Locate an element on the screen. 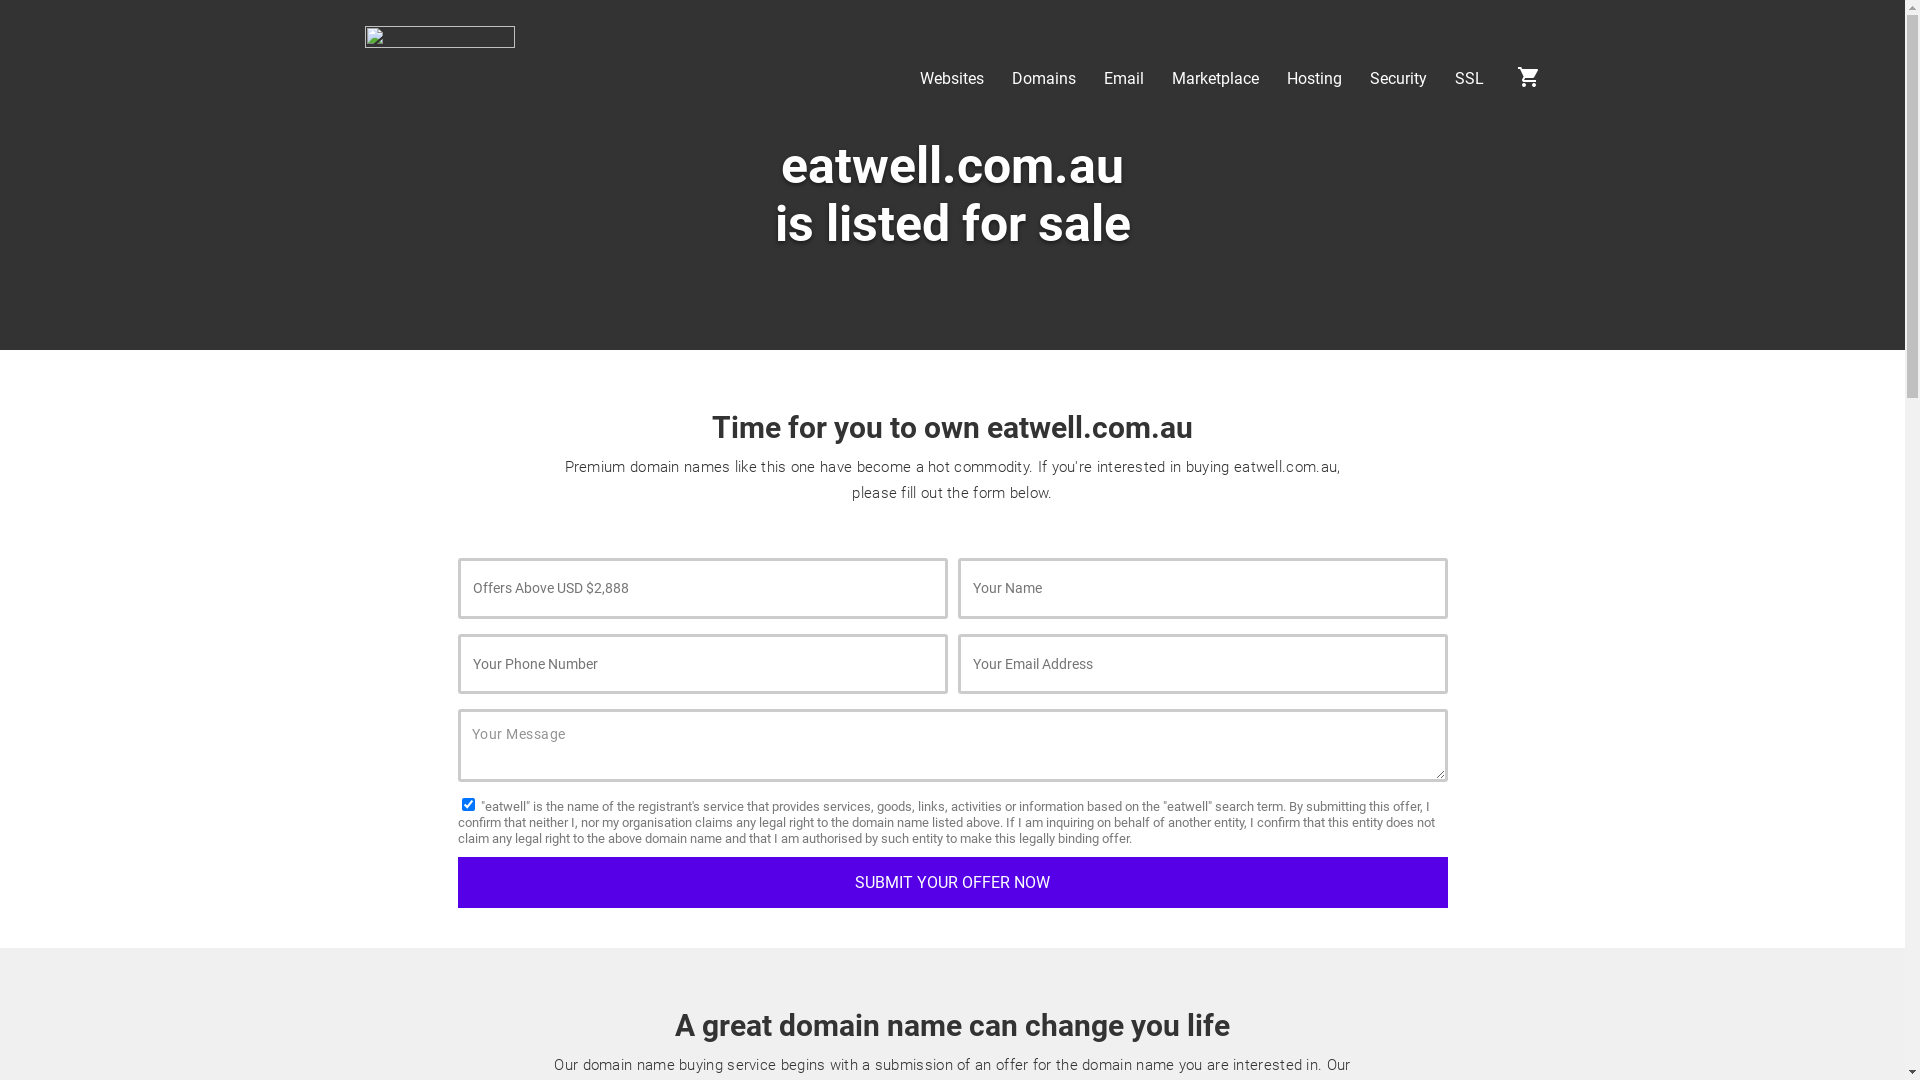  Websites is located at coordinates (952, 79).